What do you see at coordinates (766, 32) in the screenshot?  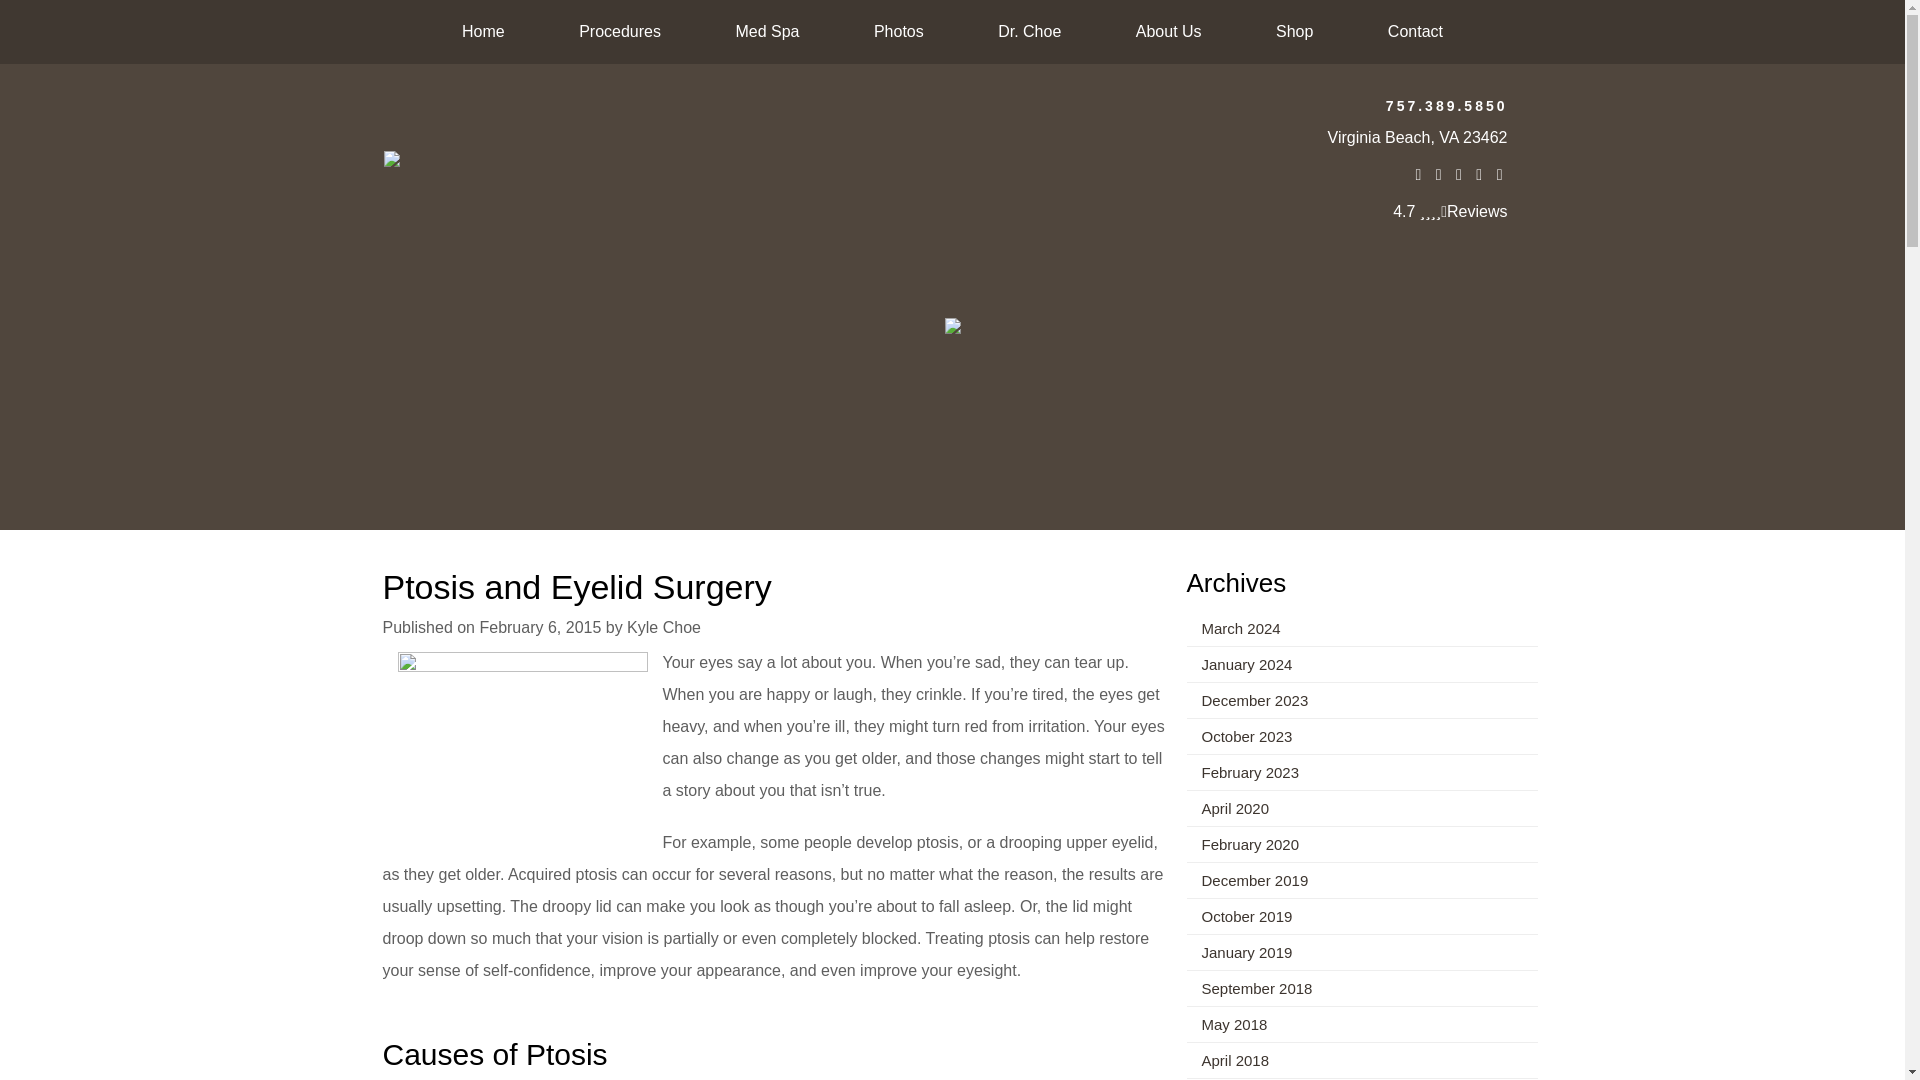 I see `Med Spa` at bounding box center [766, 32].